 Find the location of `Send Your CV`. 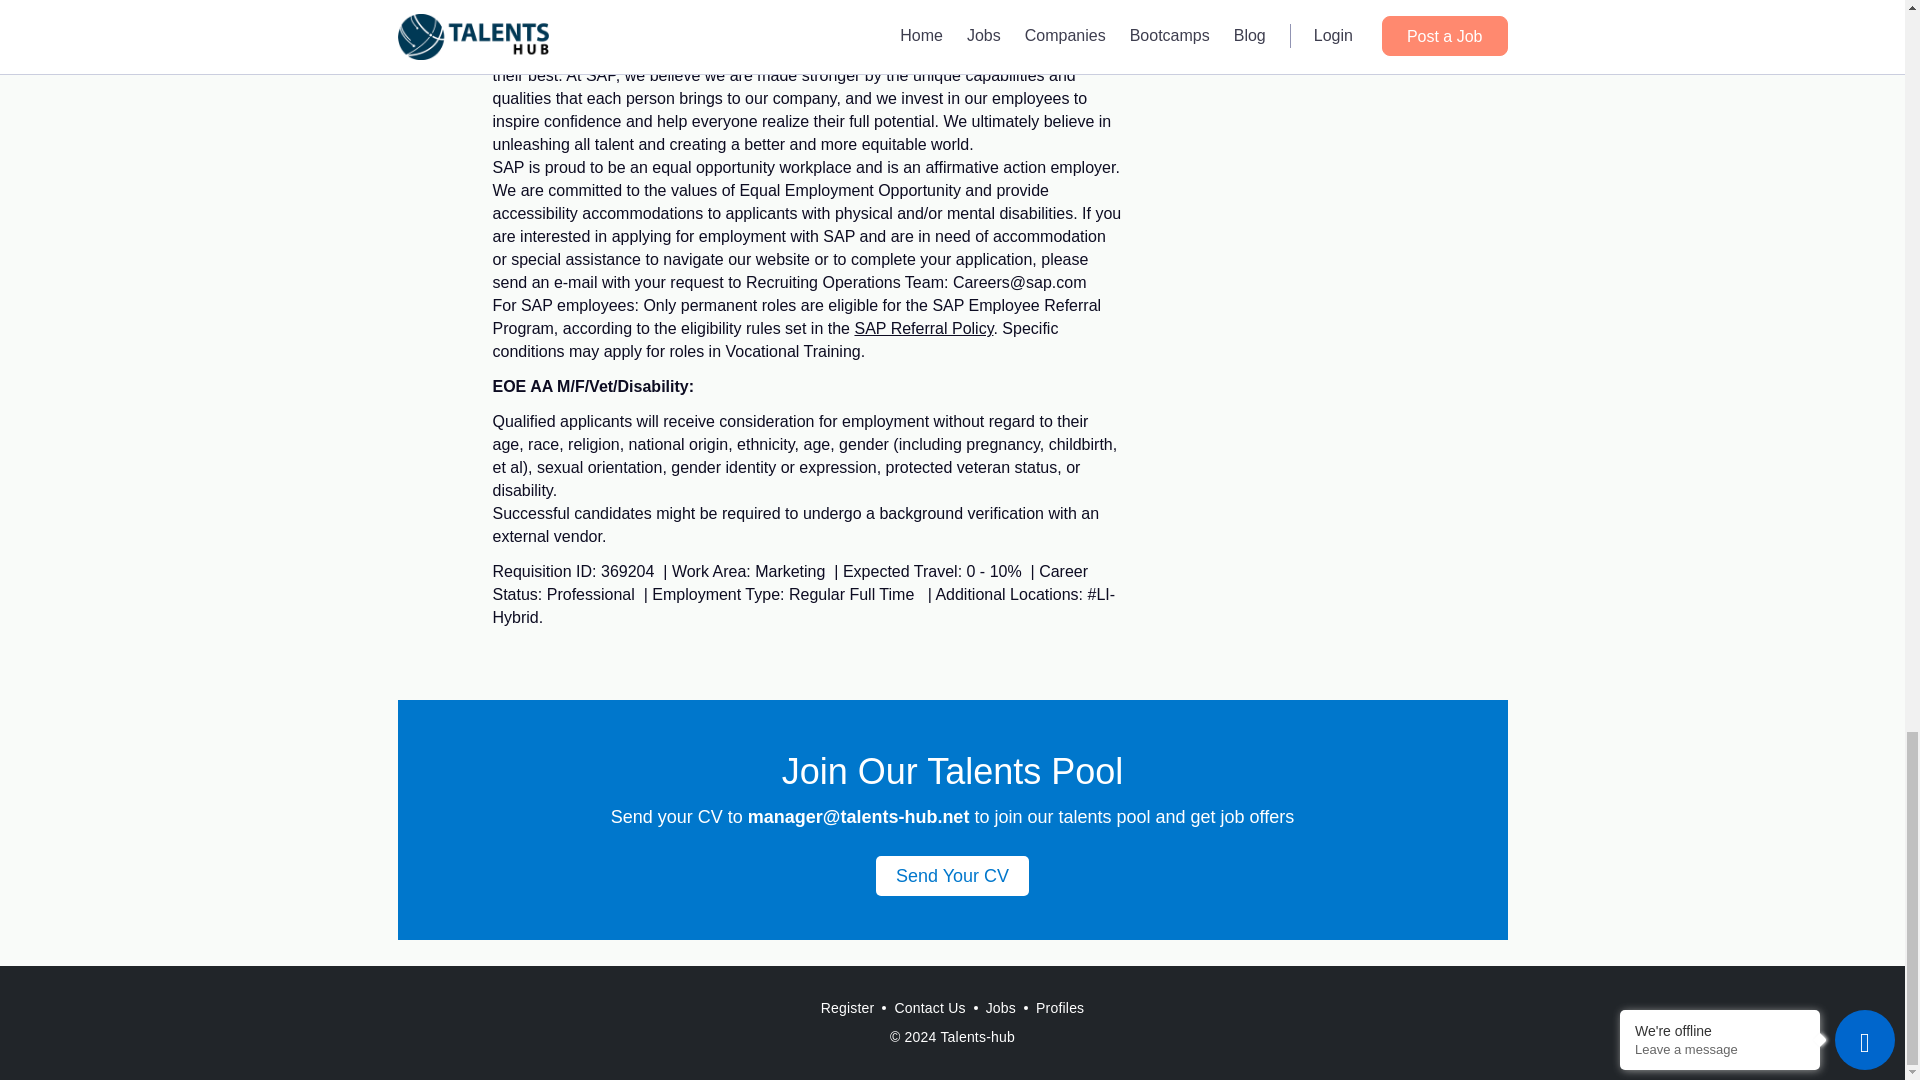

Send Your CV is located at coordinates (952, 876).